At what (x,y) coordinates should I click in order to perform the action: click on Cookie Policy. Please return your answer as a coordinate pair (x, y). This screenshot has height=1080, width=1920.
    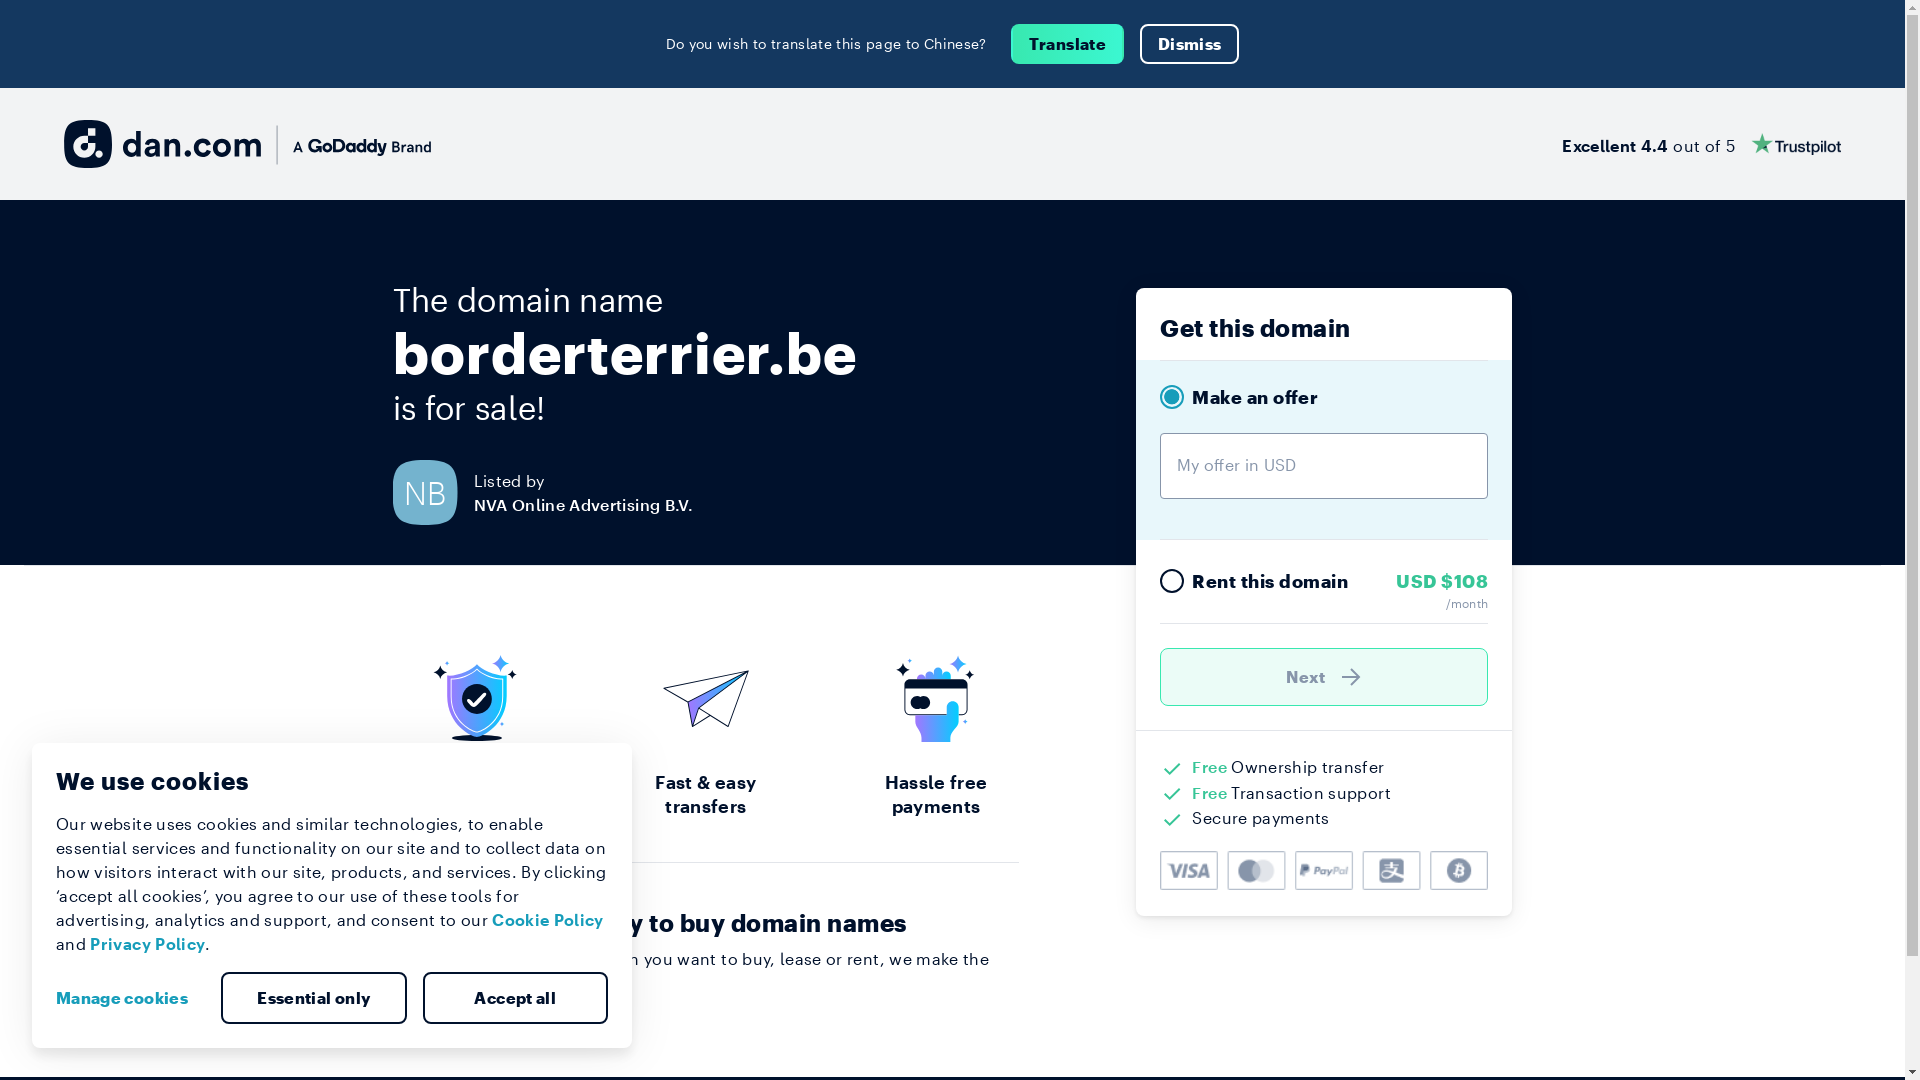
    Looking at the image, I should click on (548, 920).